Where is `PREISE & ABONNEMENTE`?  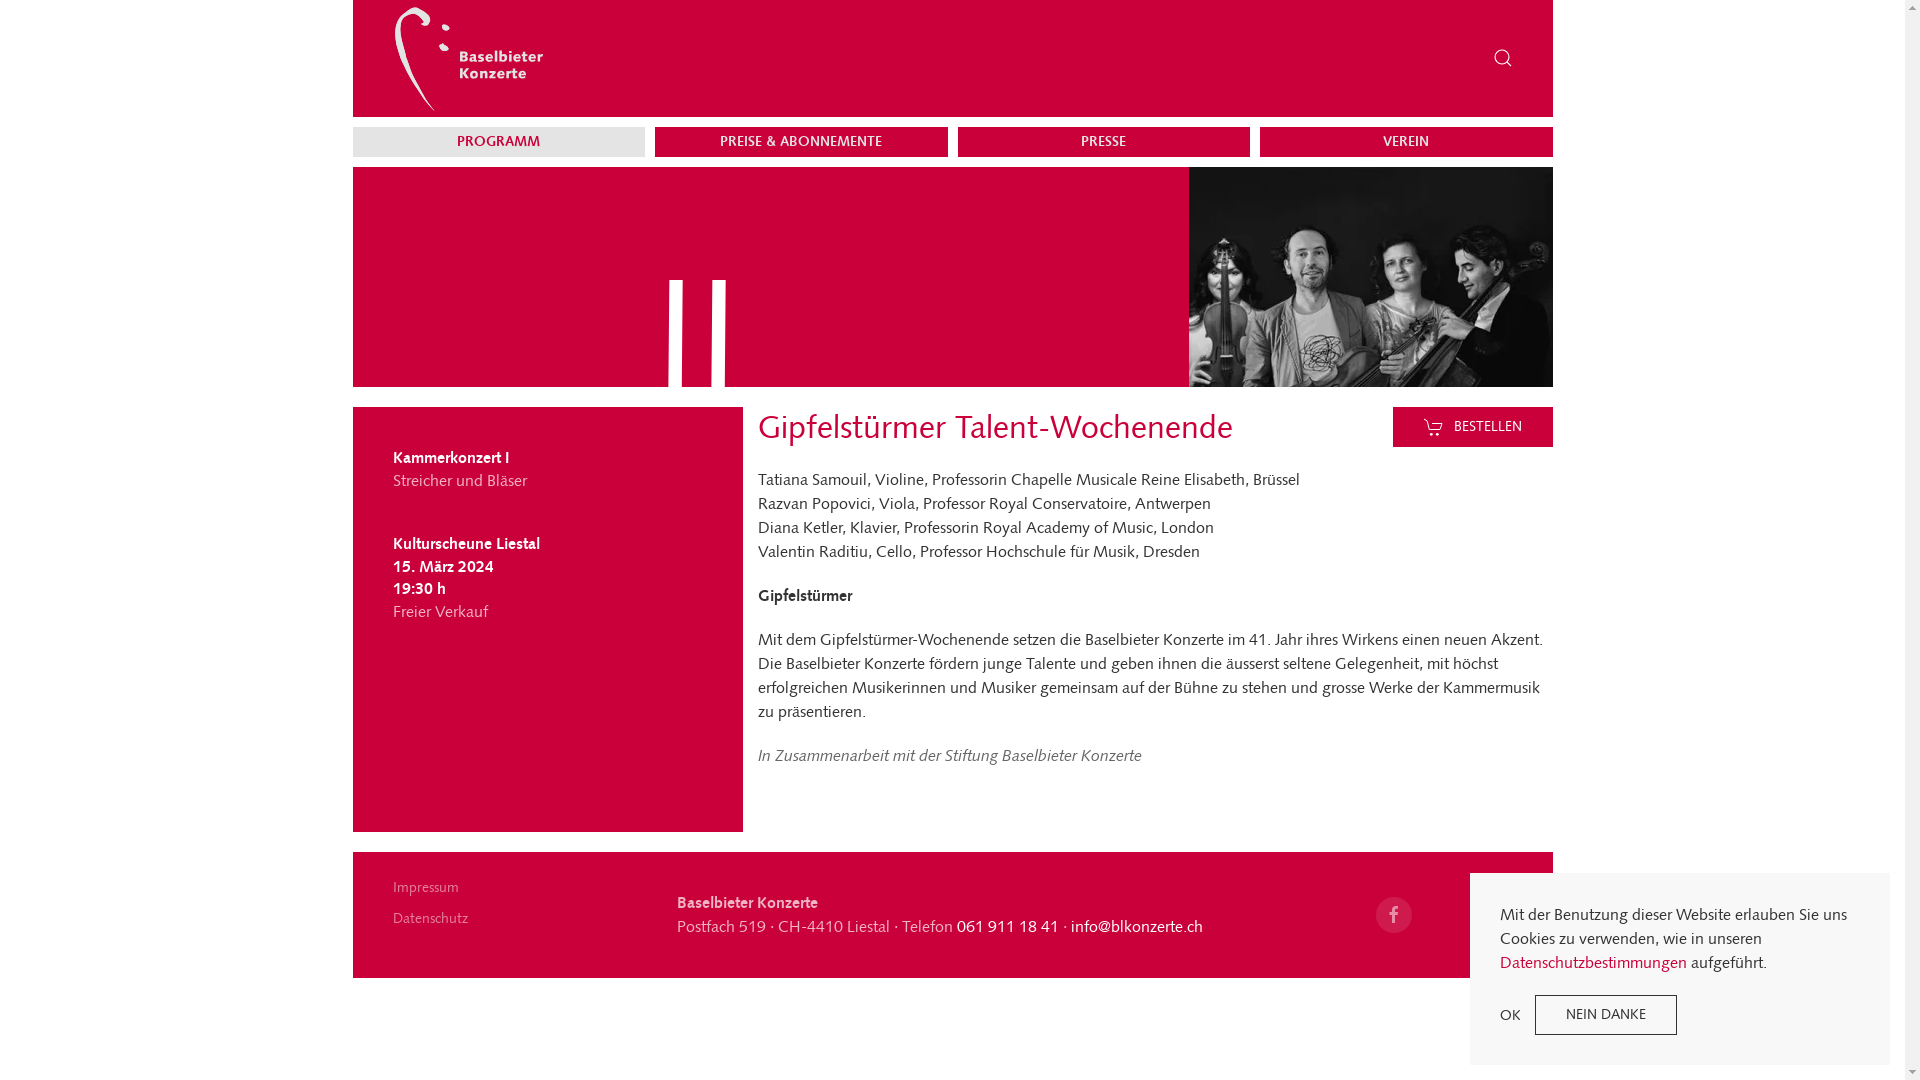 PREISE & ABONNEMENTE is located at coordinates (802, 142).